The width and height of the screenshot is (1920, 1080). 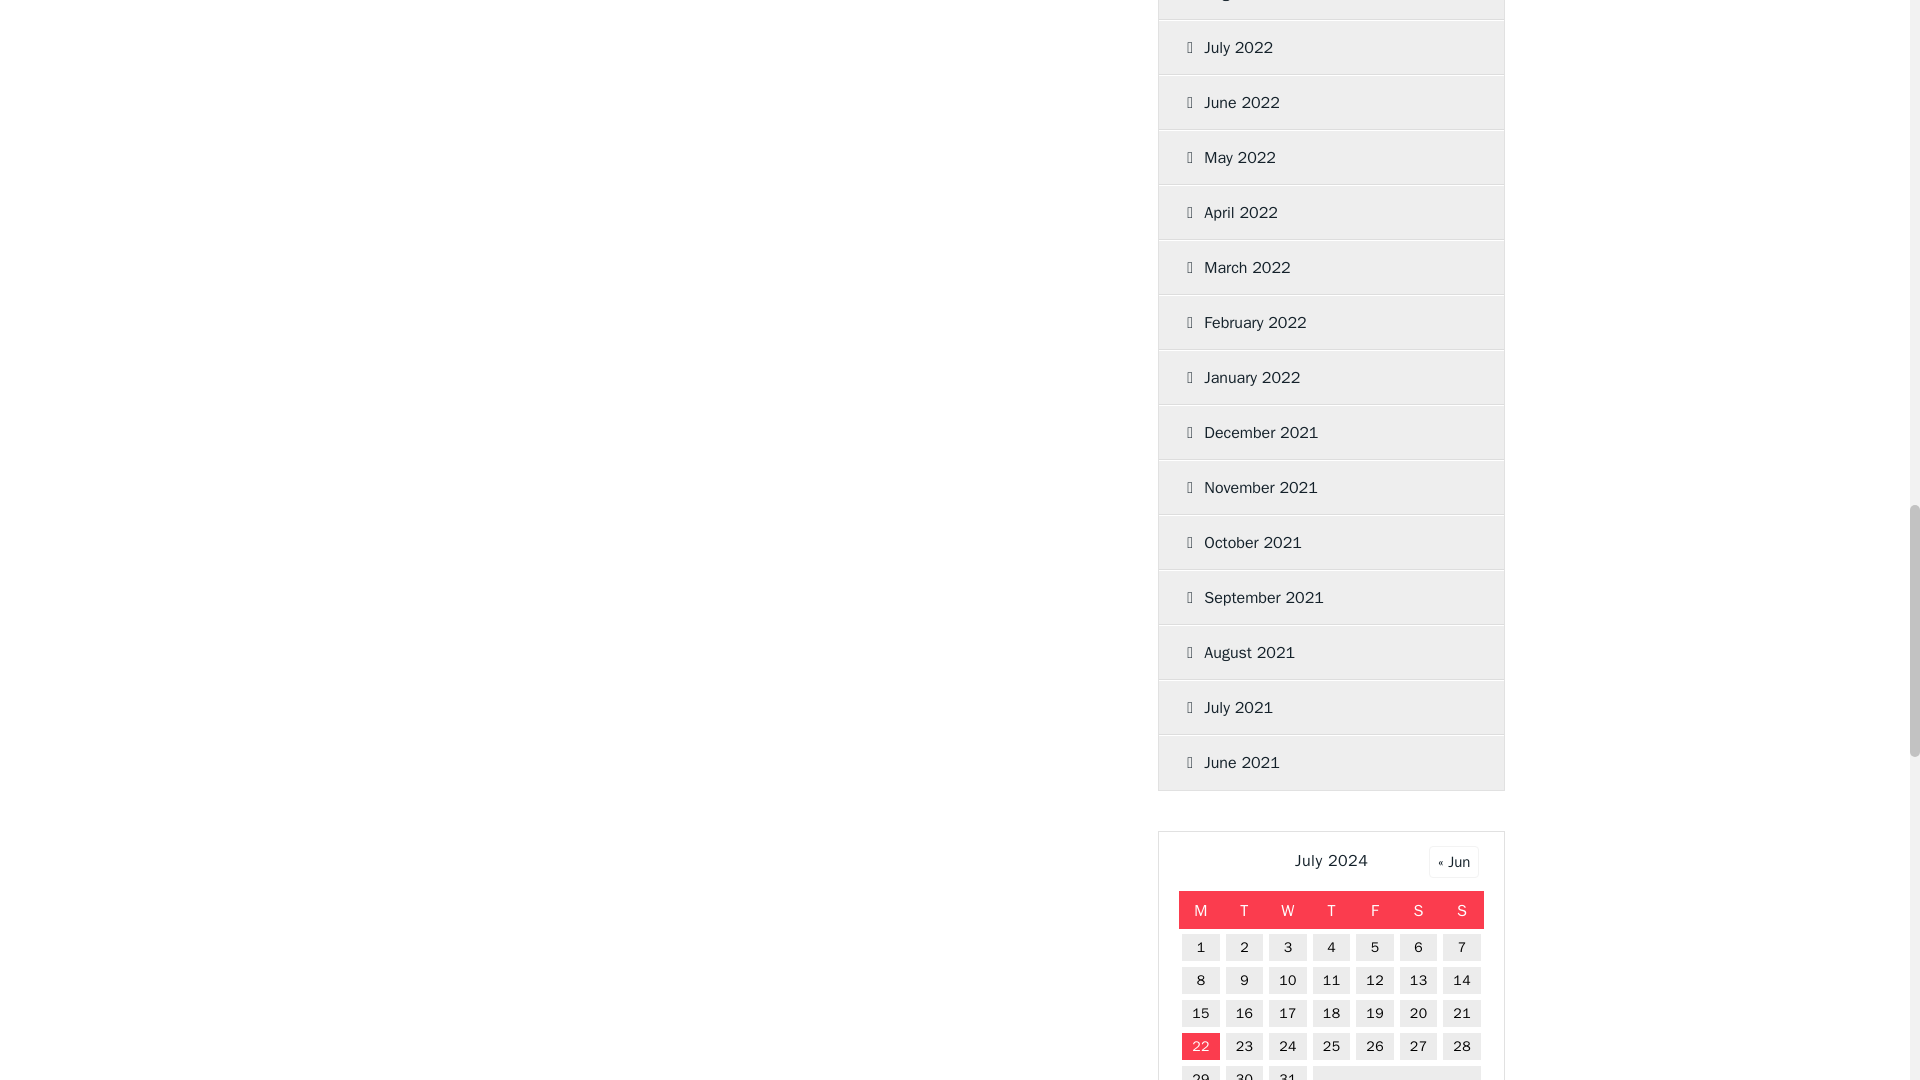 I want to click on Wednesday, so click(x=1287, y=910).